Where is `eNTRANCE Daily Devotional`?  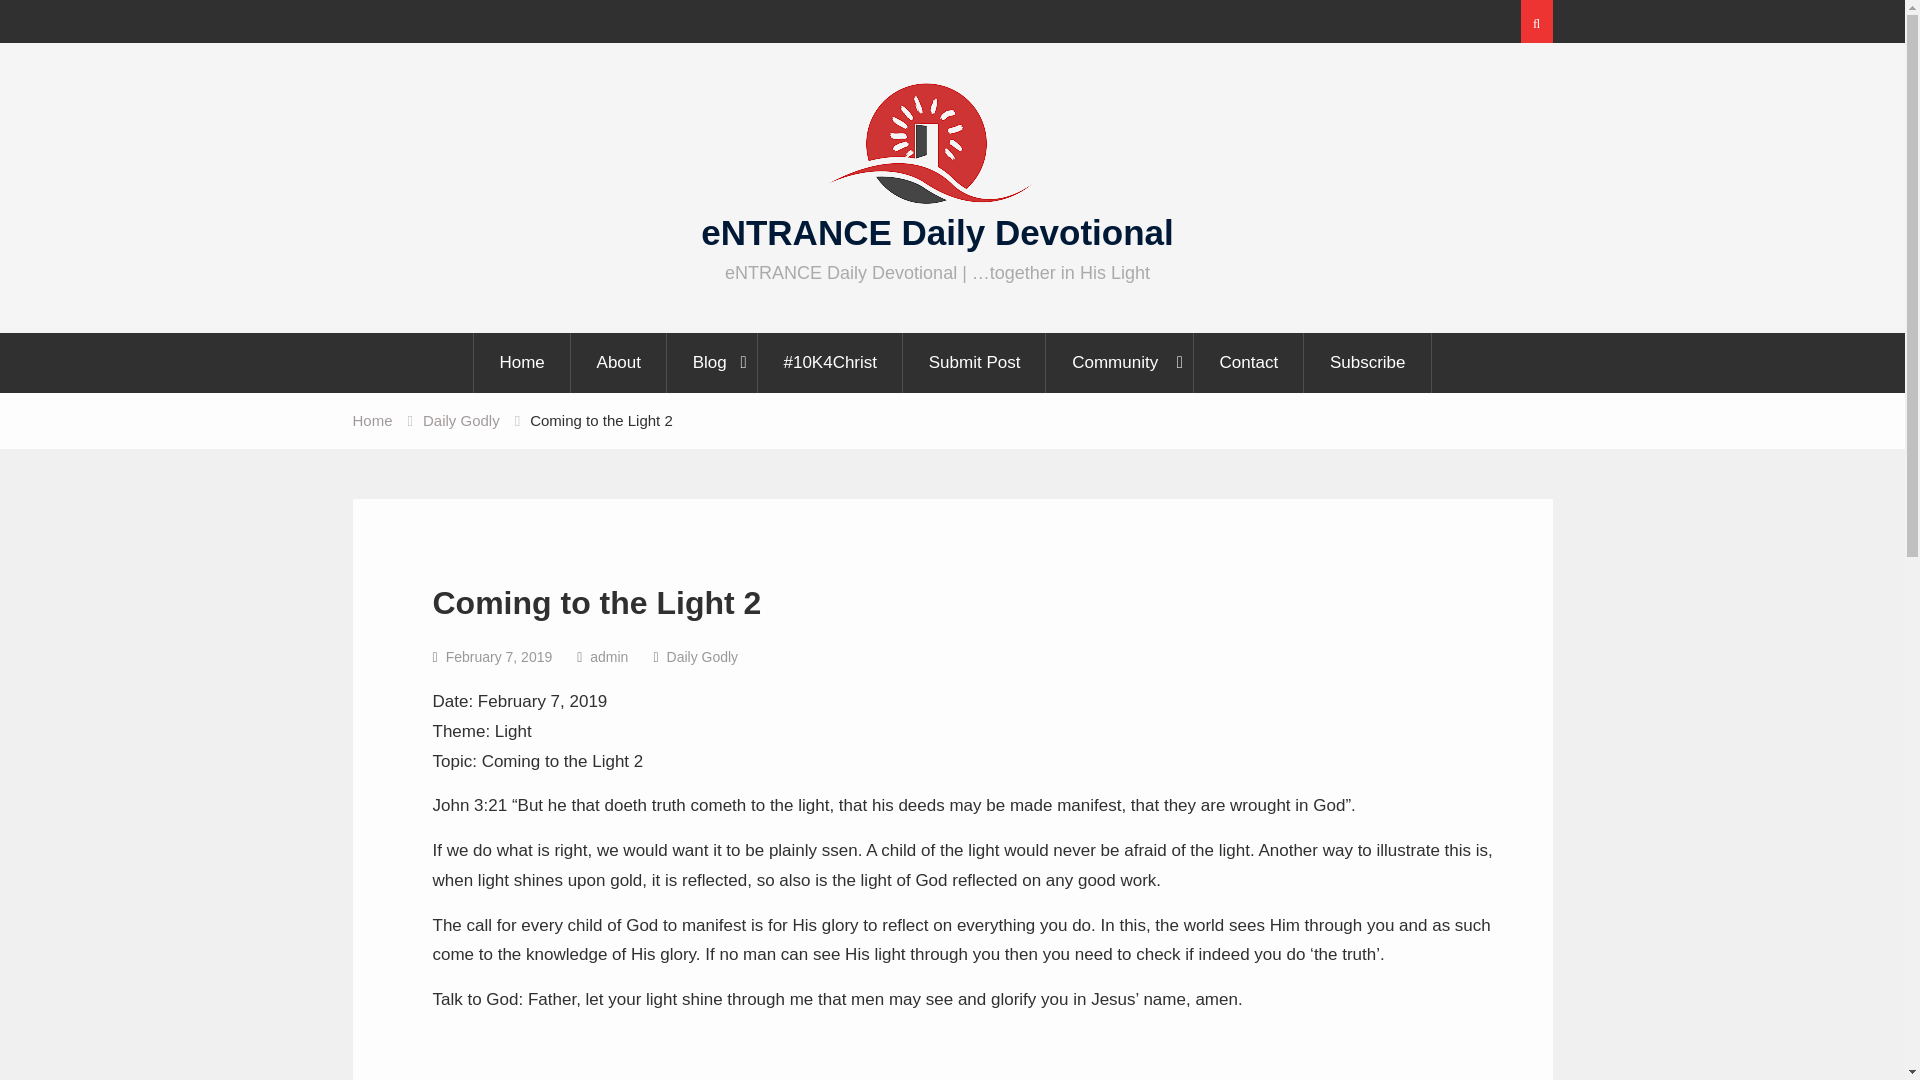 eNTRANCE Daily Devotional is located at coordinates (936, 232).